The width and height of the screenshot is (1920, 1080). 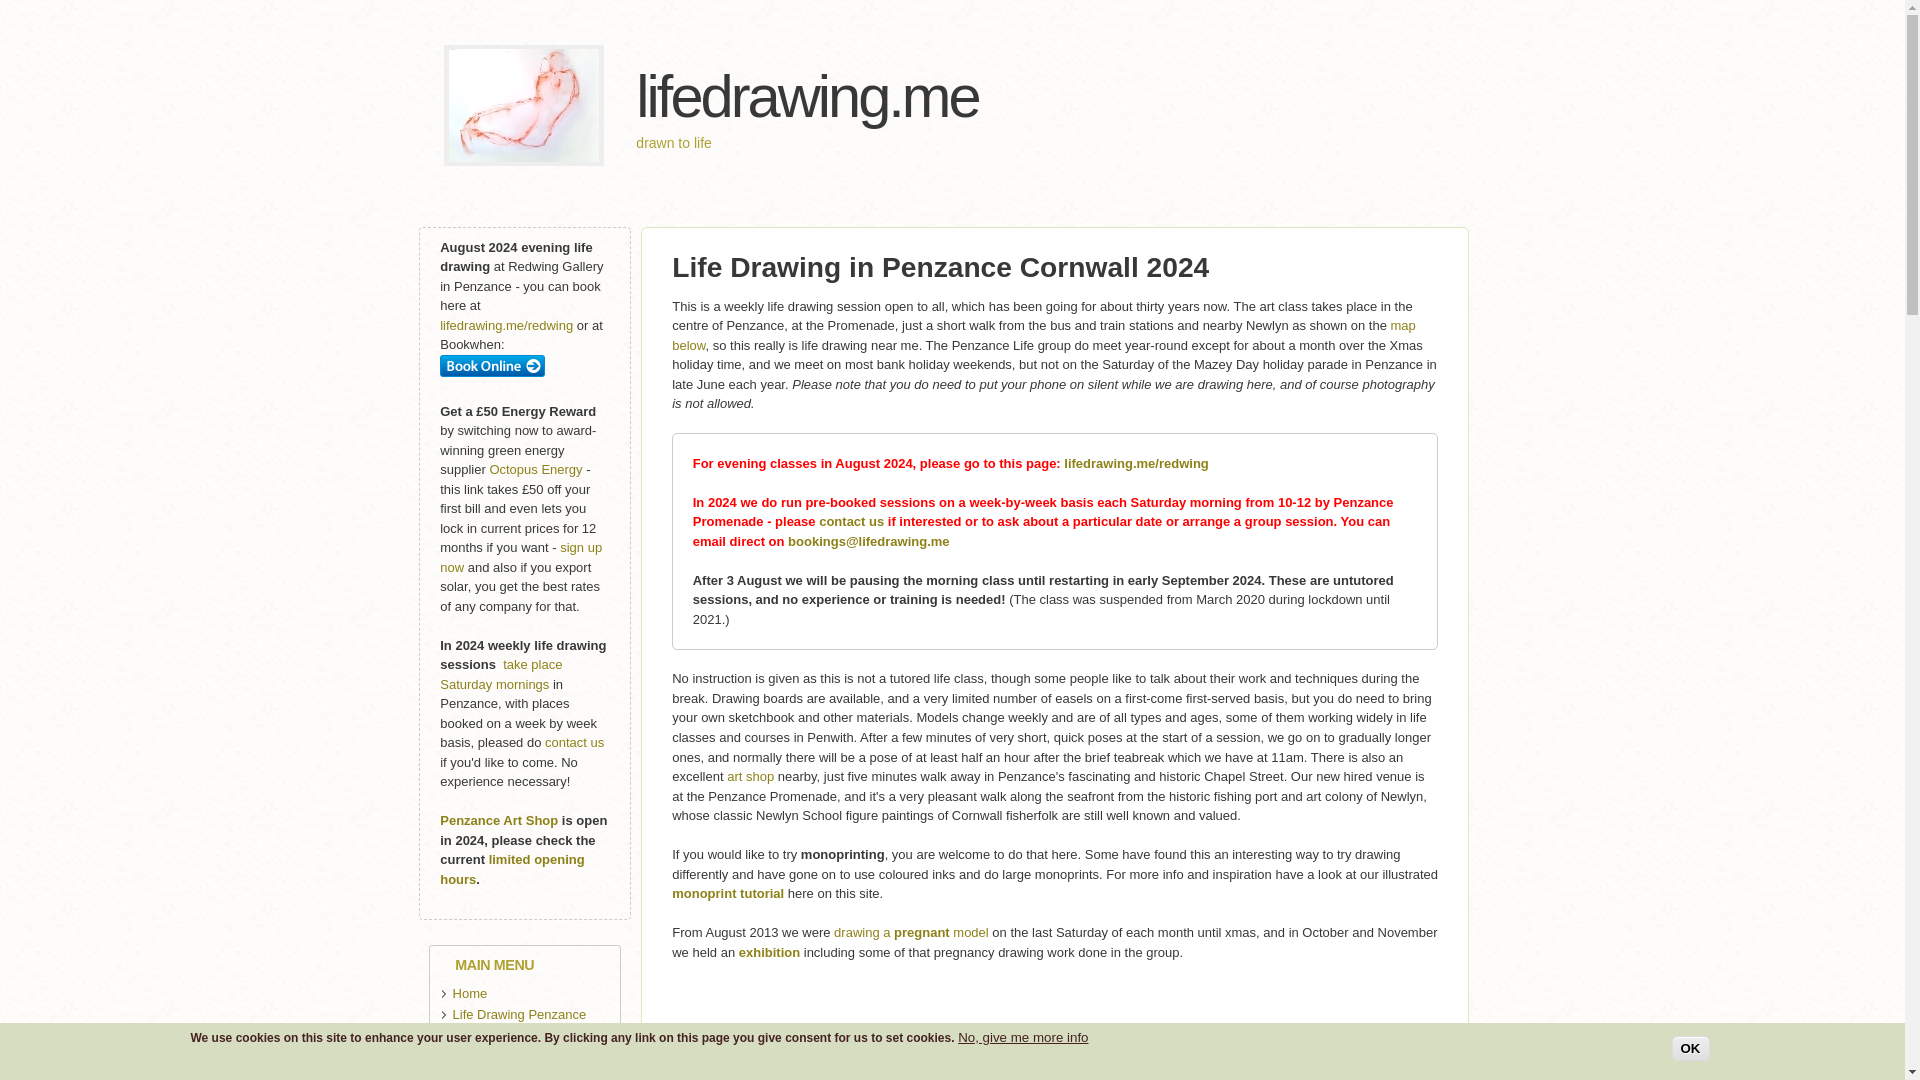 I want to click on Life Drawing in Penzance Cornwall 2024, so click(x=940, y=266).